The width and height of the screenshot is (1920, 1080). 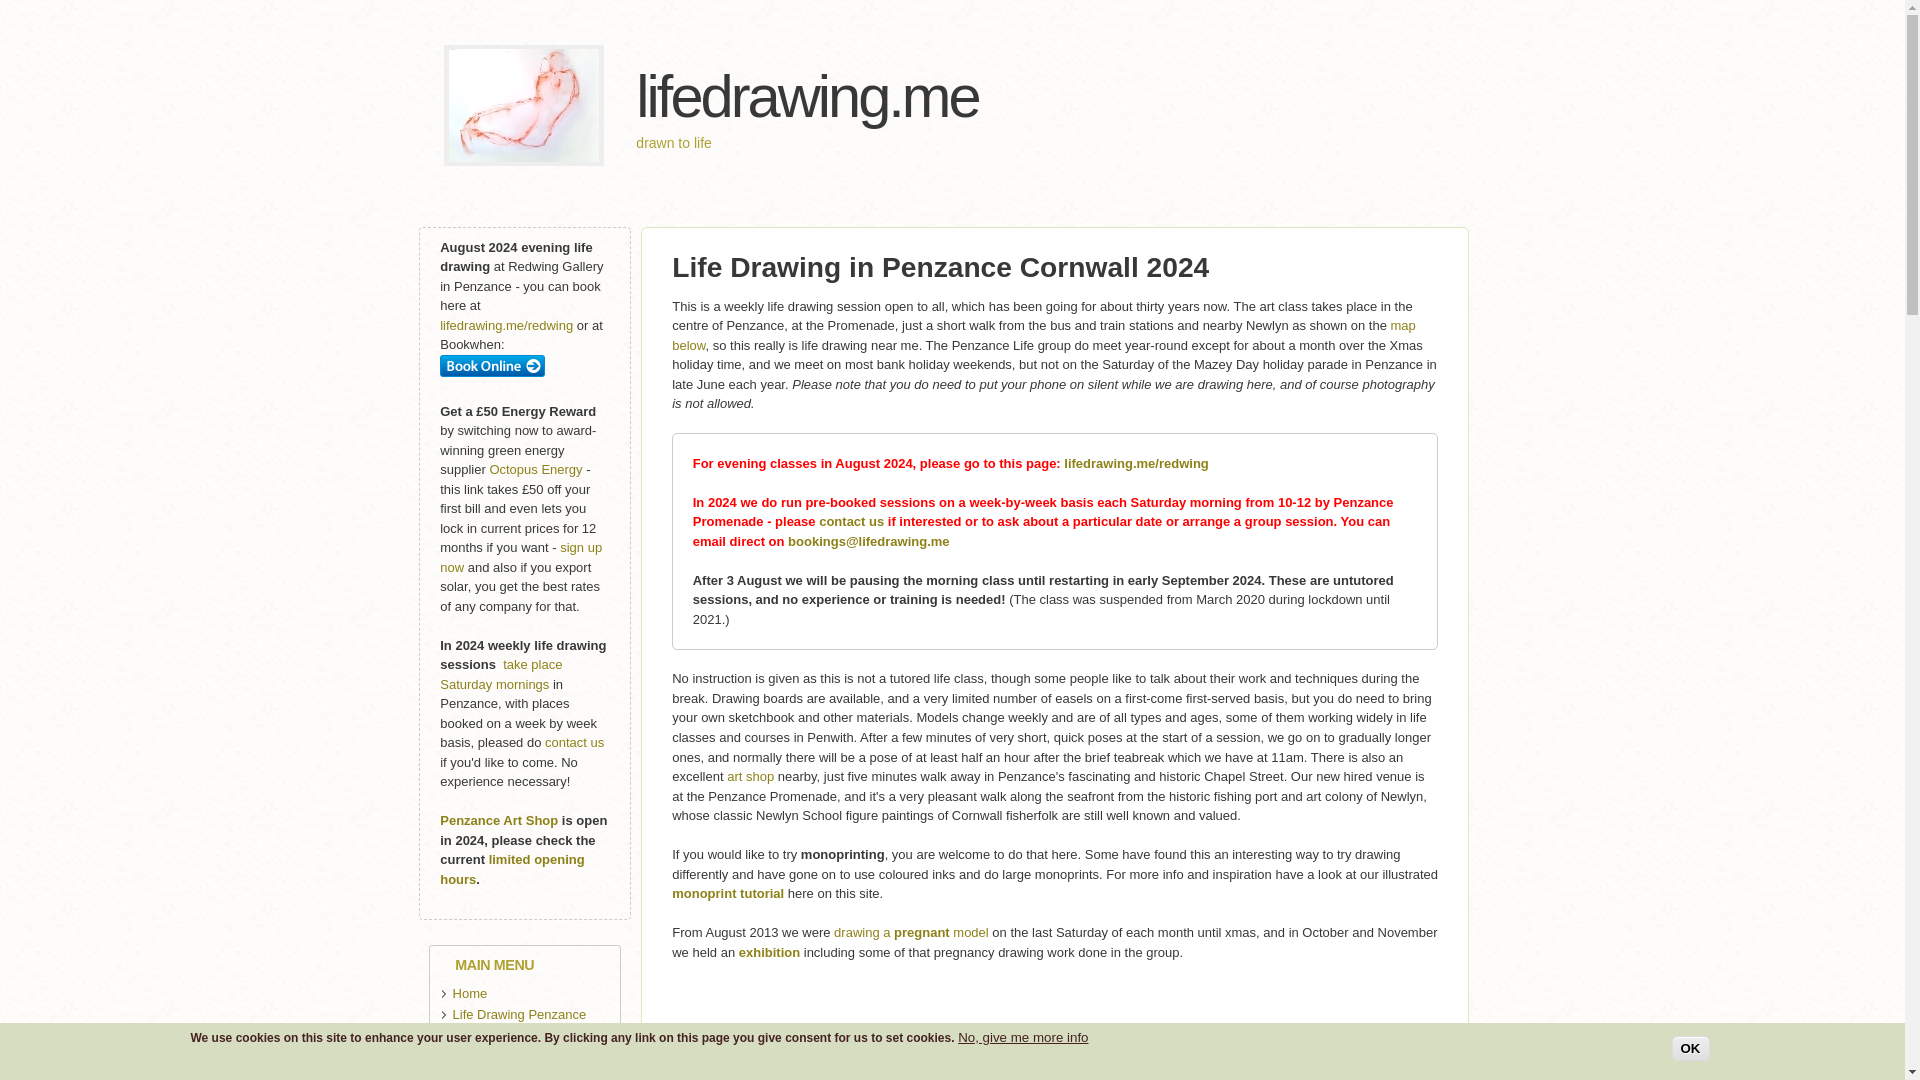 I want to click on Life Drawing in Penzance Cornwall 2024, so click(x=940, y=266).